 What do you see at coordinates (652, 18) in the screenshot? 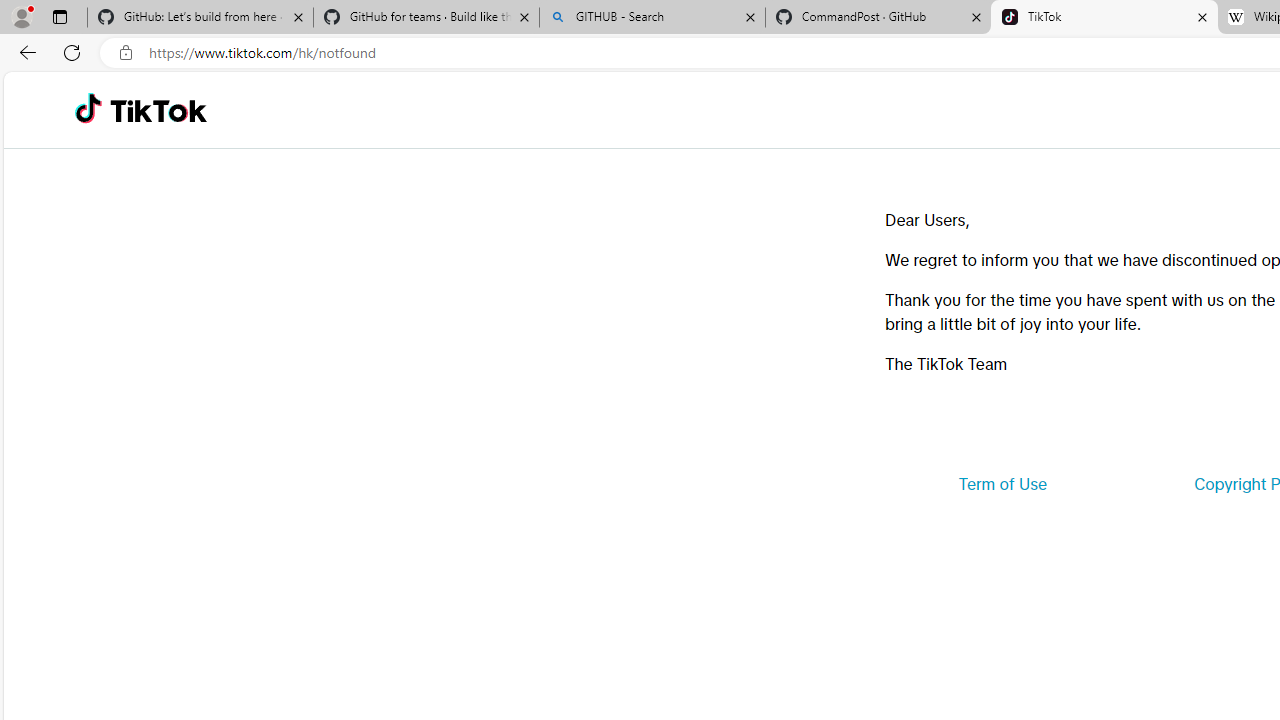
I see `GITHUB - Search` at bounding box center [652, 18].